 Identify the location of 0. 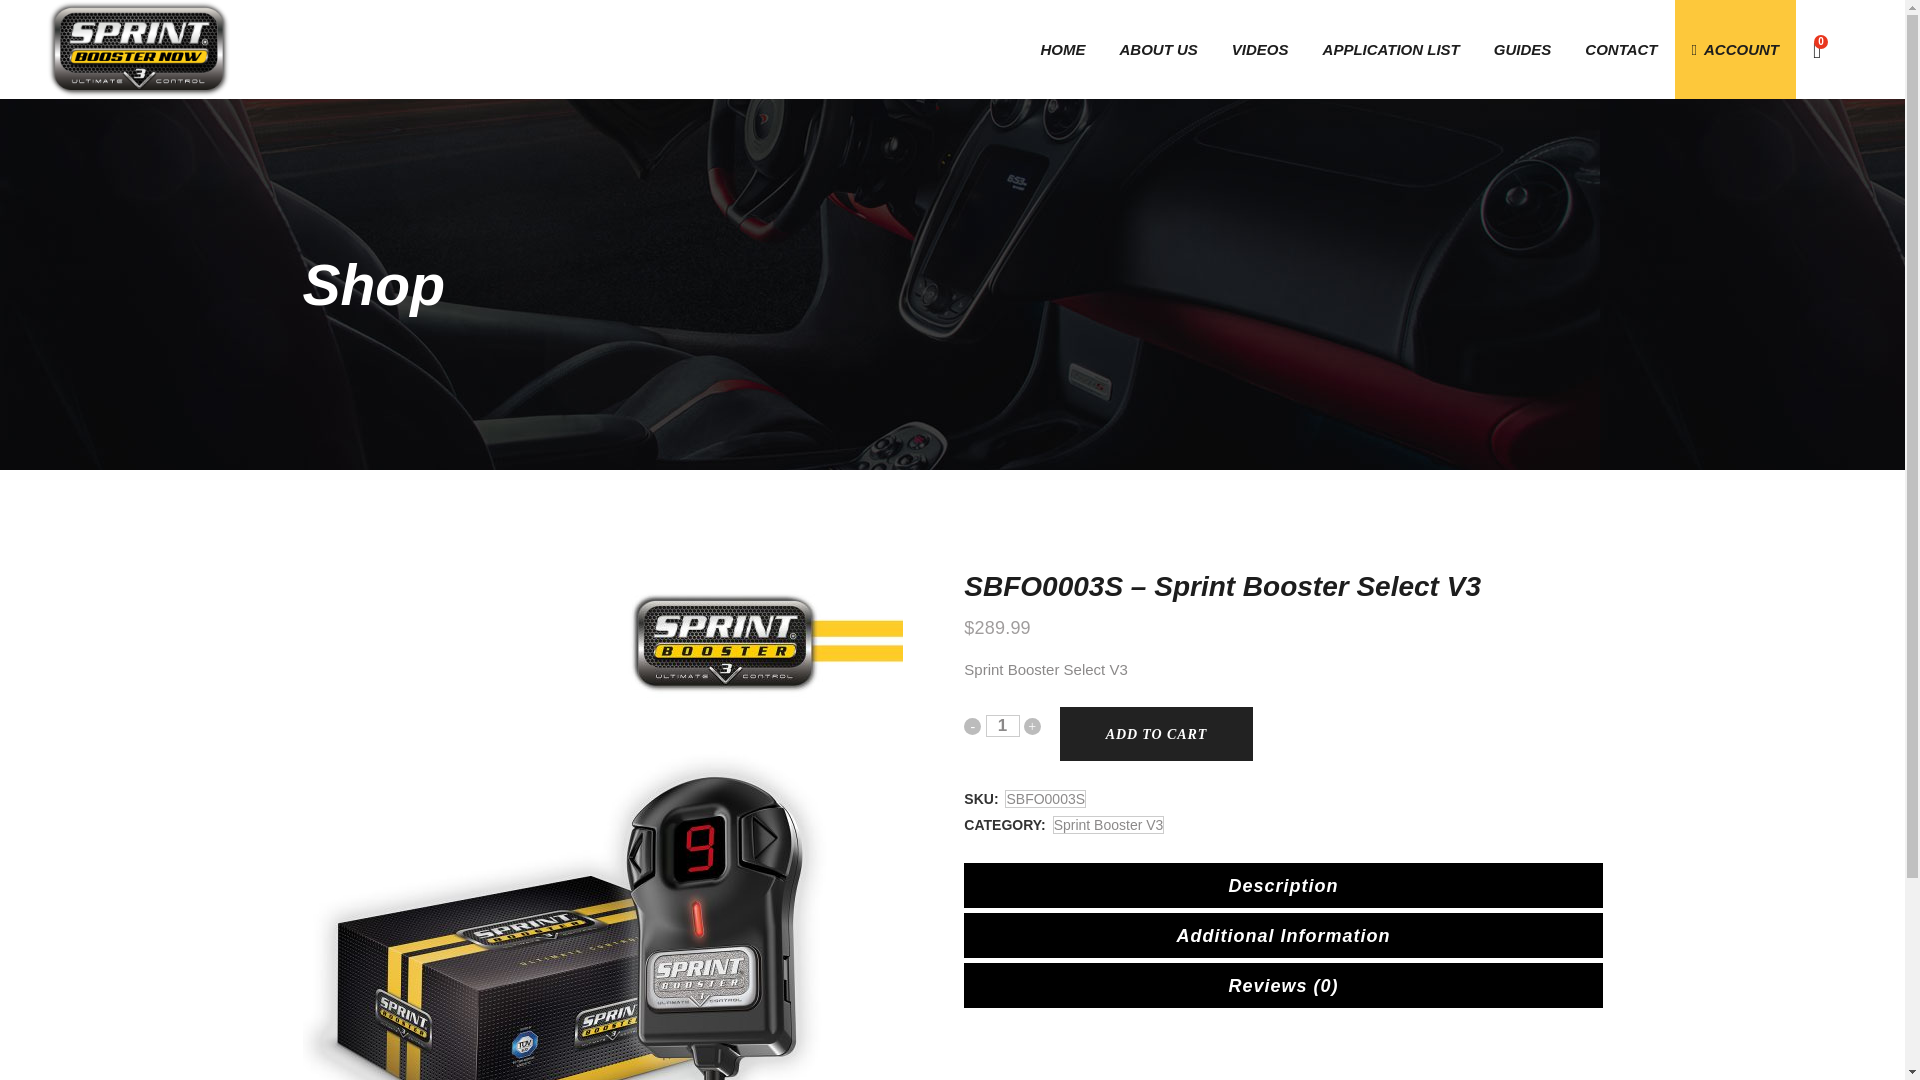
(1816, 50).